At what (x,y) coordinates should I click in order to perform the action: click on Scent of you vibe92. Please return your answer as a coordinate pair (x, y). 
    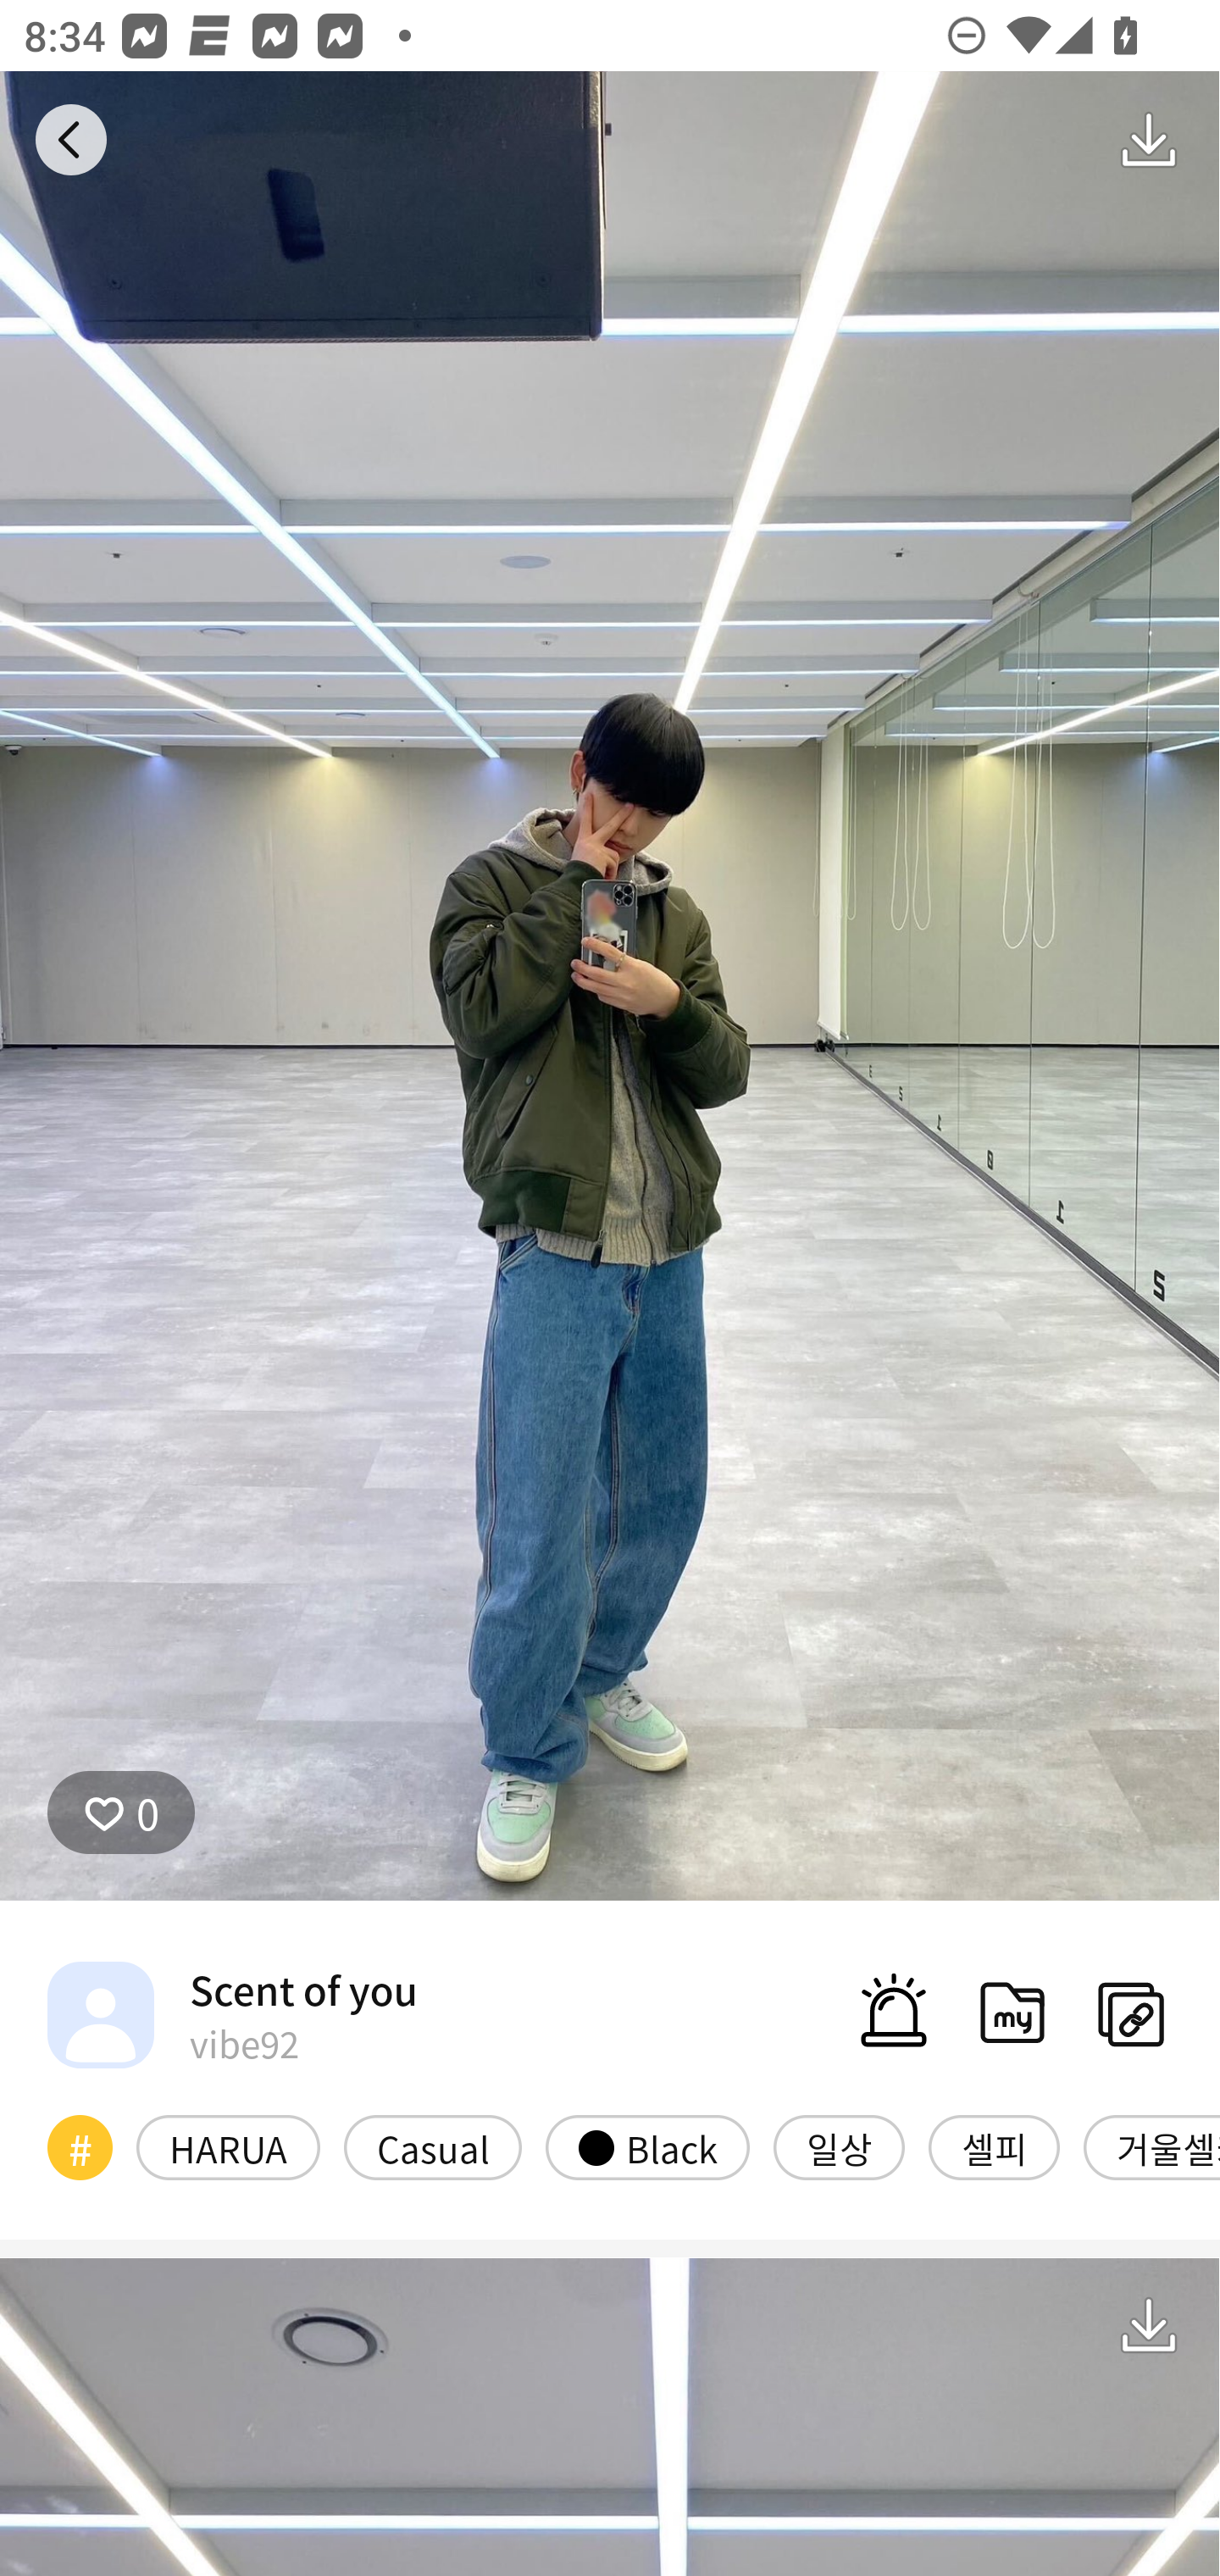
    Looking at the image, I should click on (232, 2014).